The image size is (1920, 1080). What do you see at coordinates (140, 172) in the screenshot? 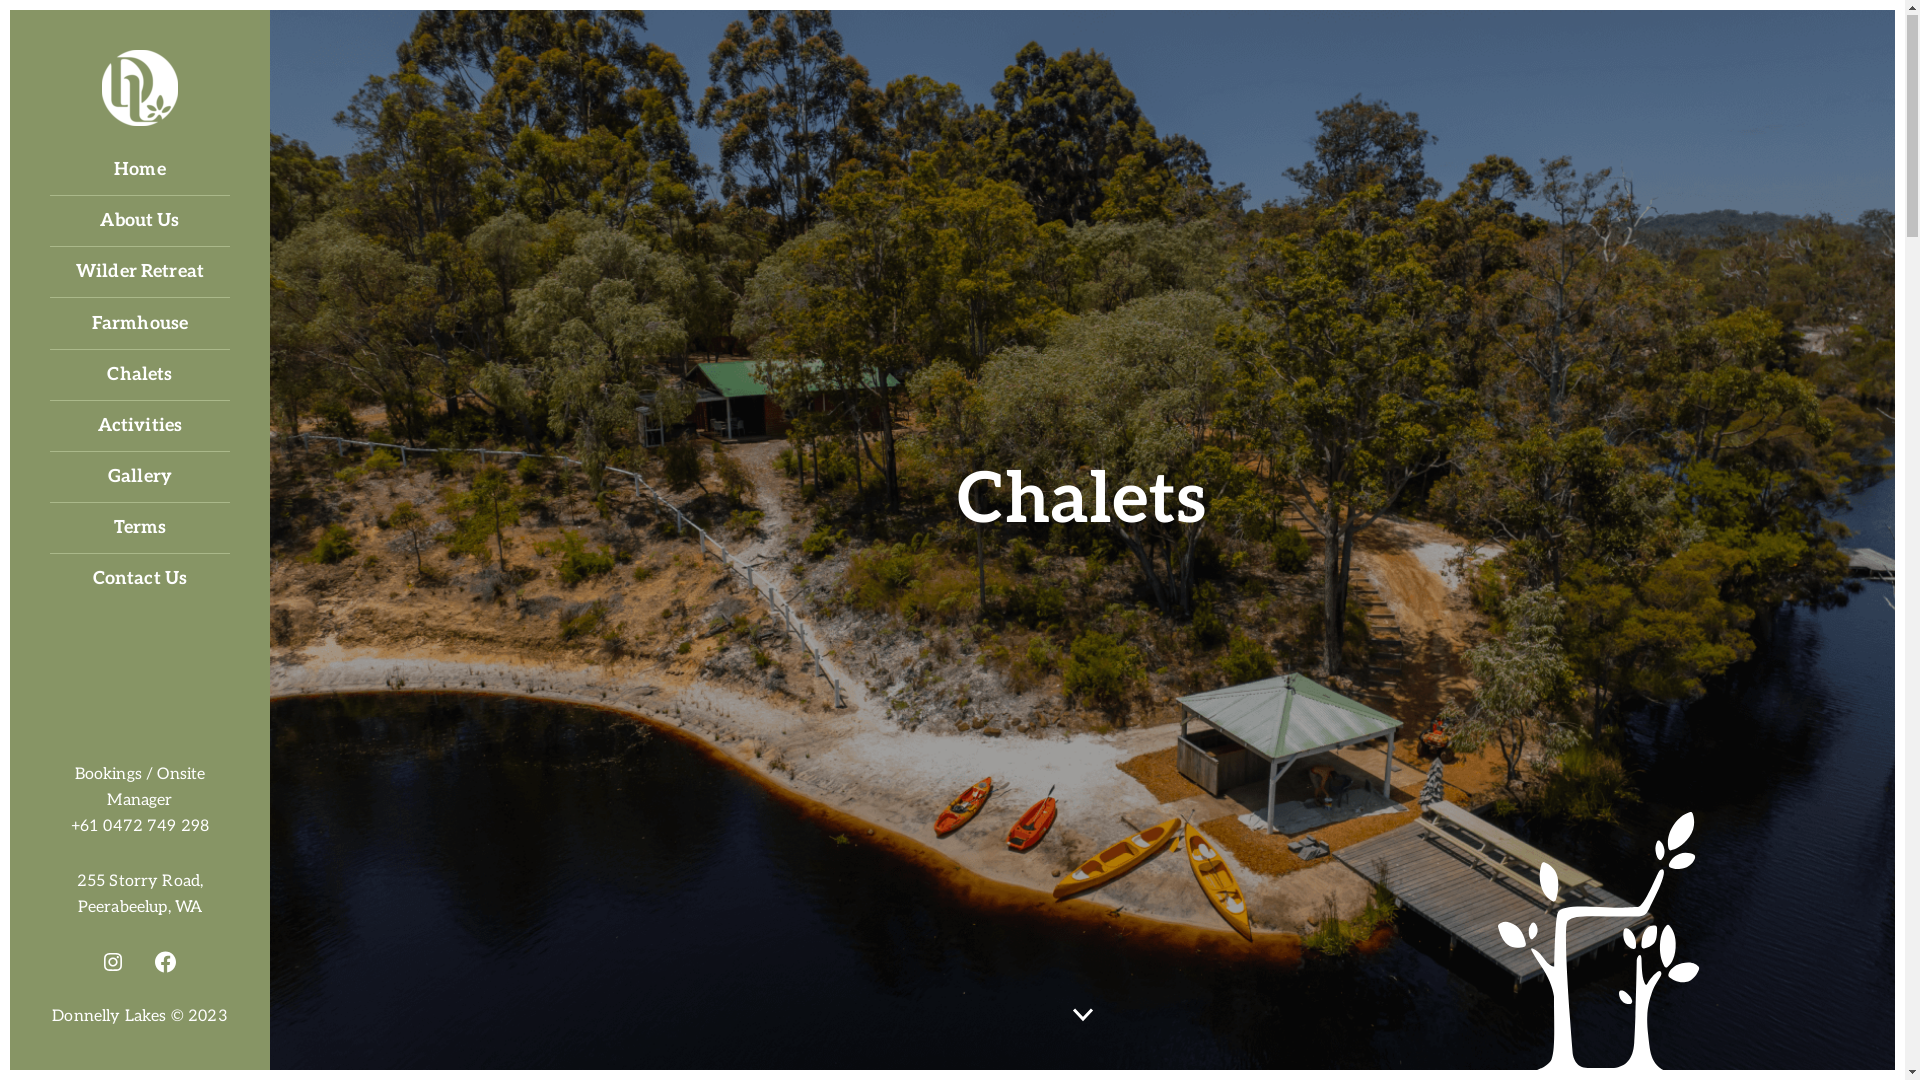
I see `Home` at bounding box center [140, 172].